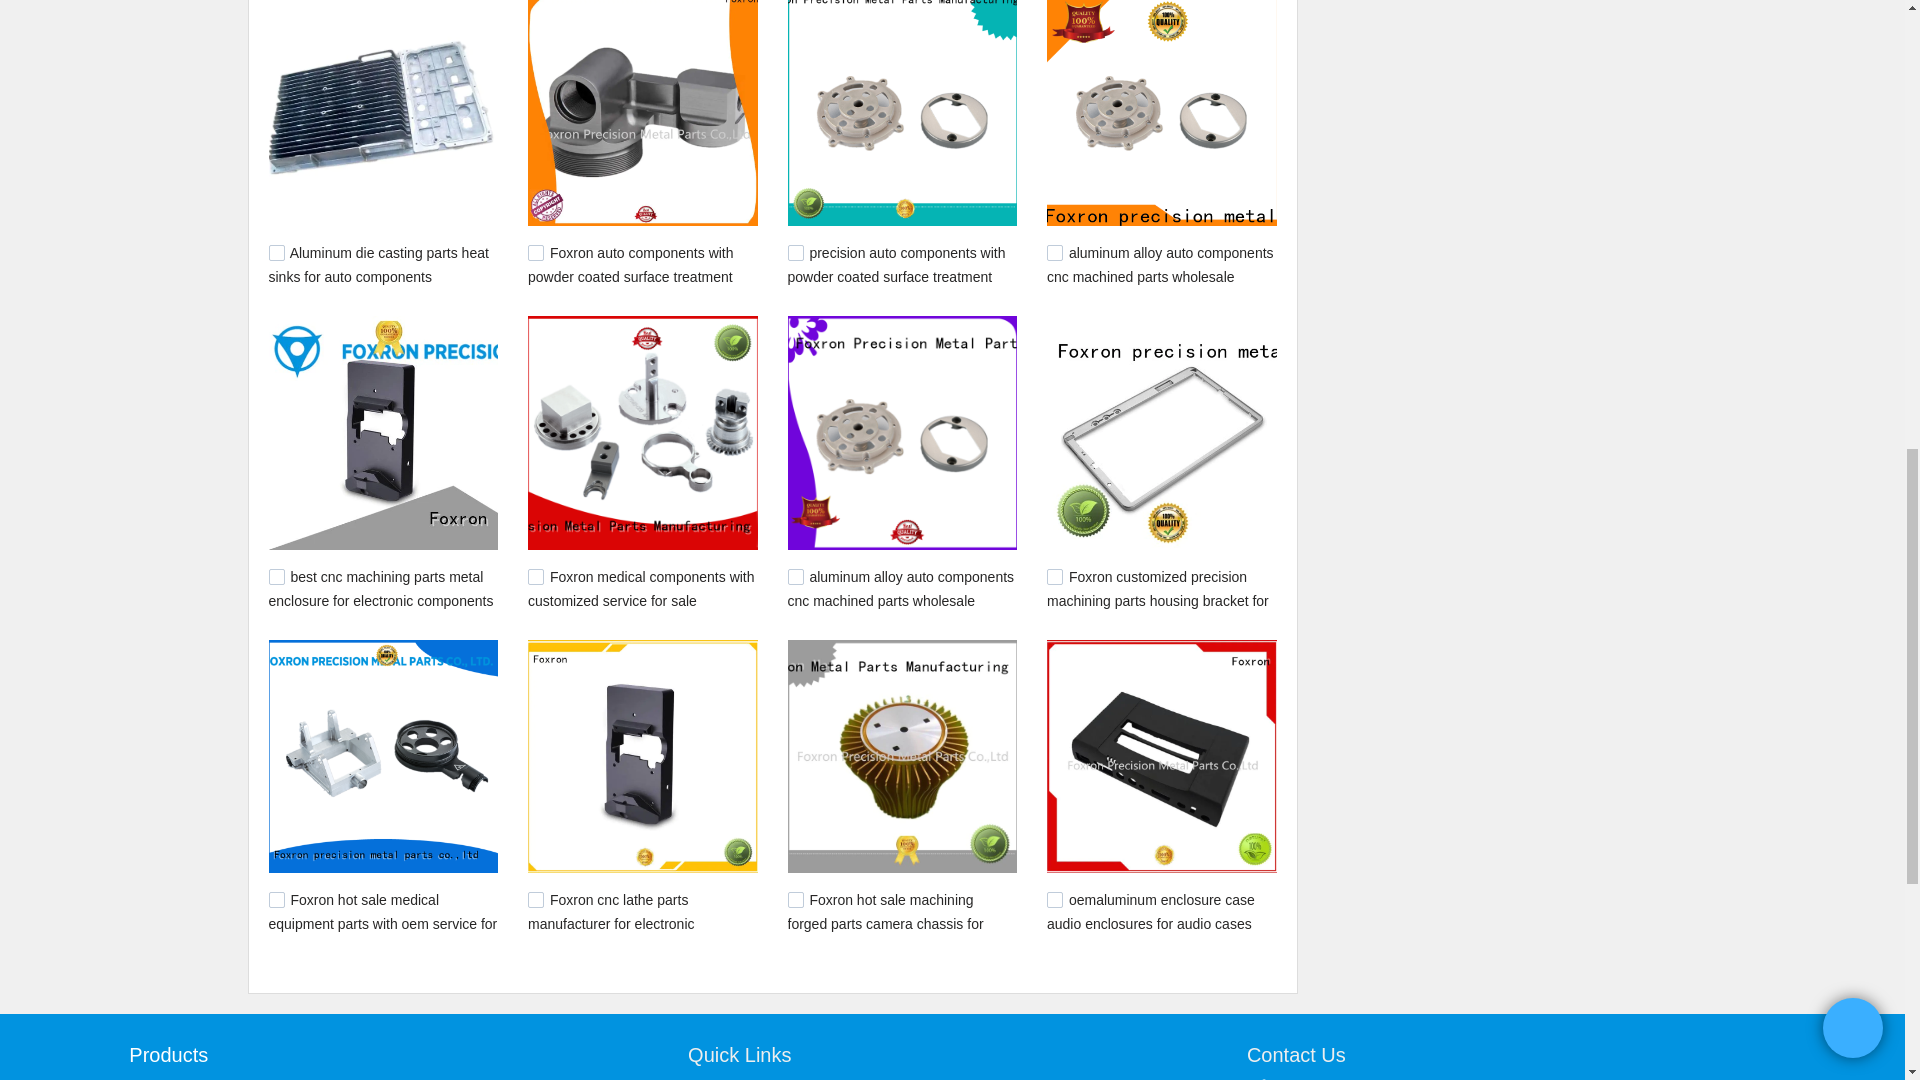 This screenshot has width=1920, height=1080. What do you see at coordinates (276, 577) in the screenshot?
I see `1838` at bounding box center [276, 577].